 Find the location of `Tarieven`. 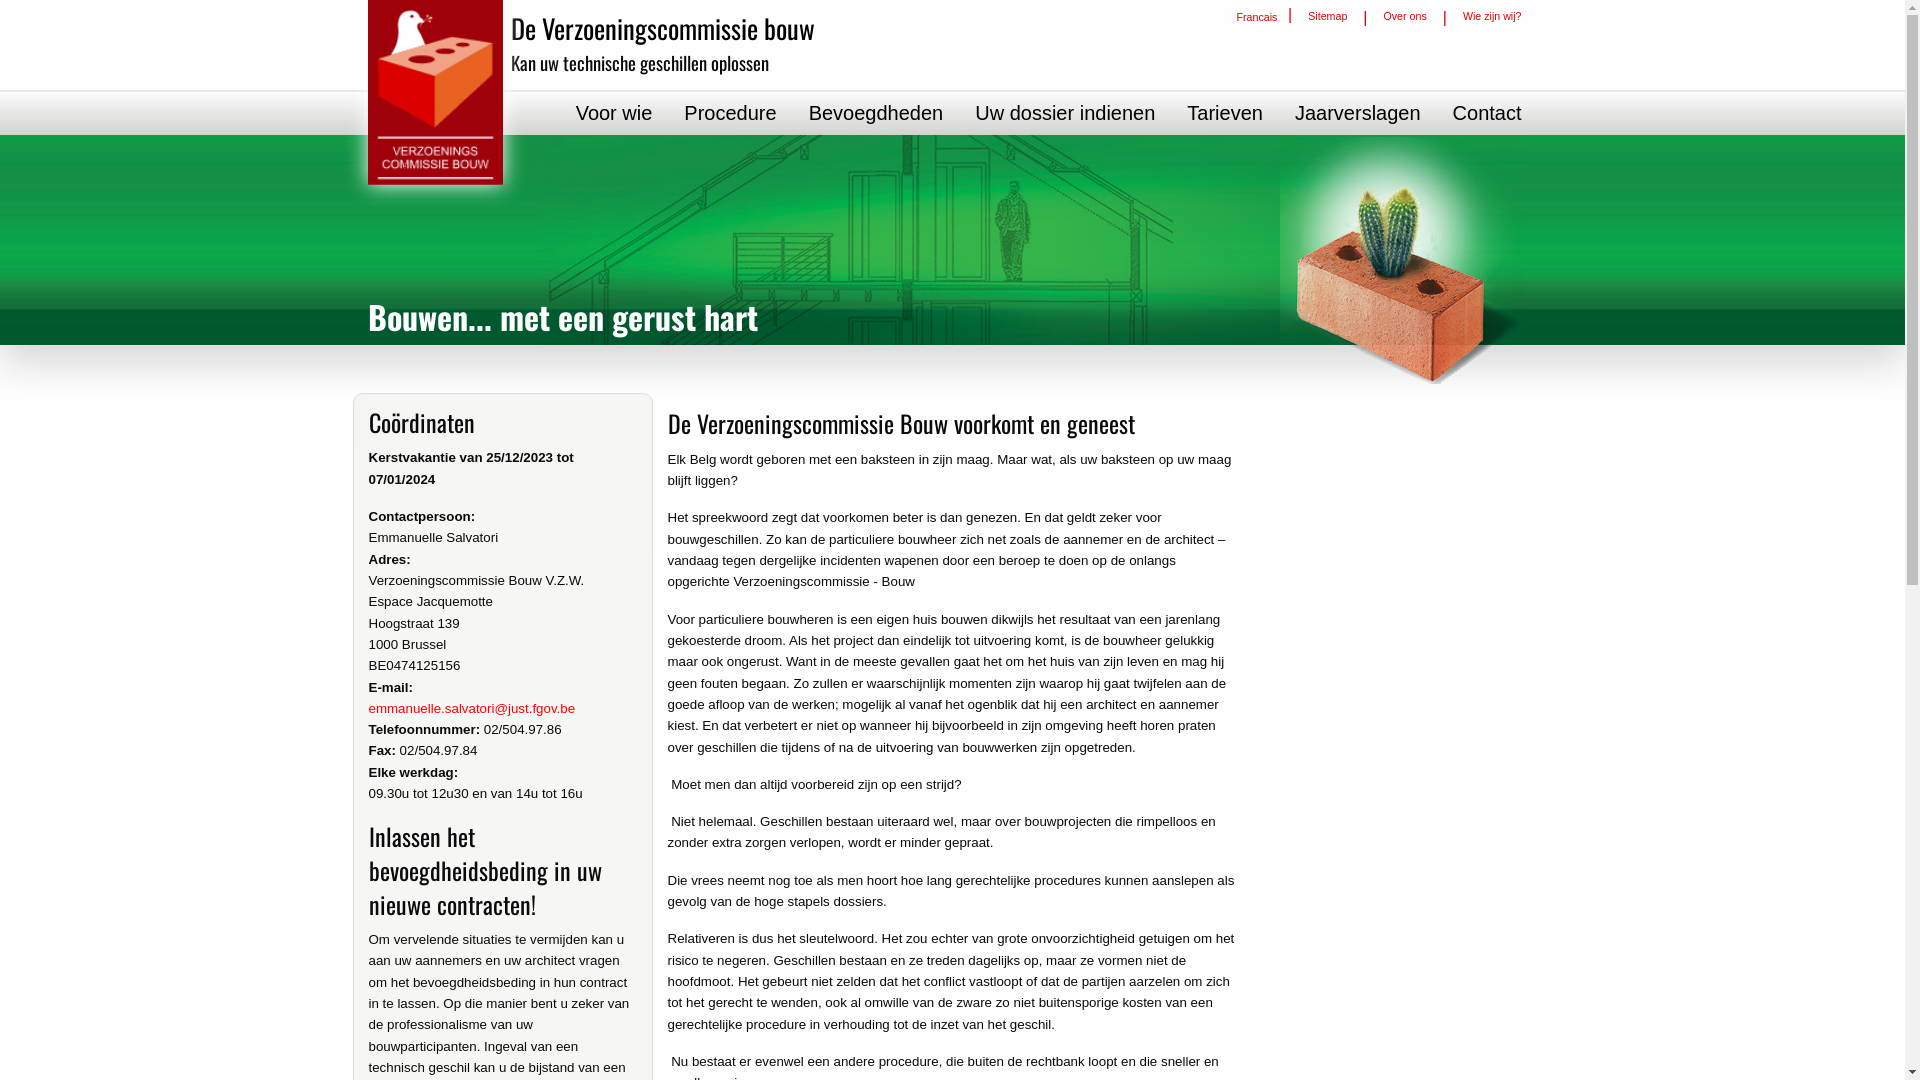

Tarieven is located at coordinates (1225, 113).